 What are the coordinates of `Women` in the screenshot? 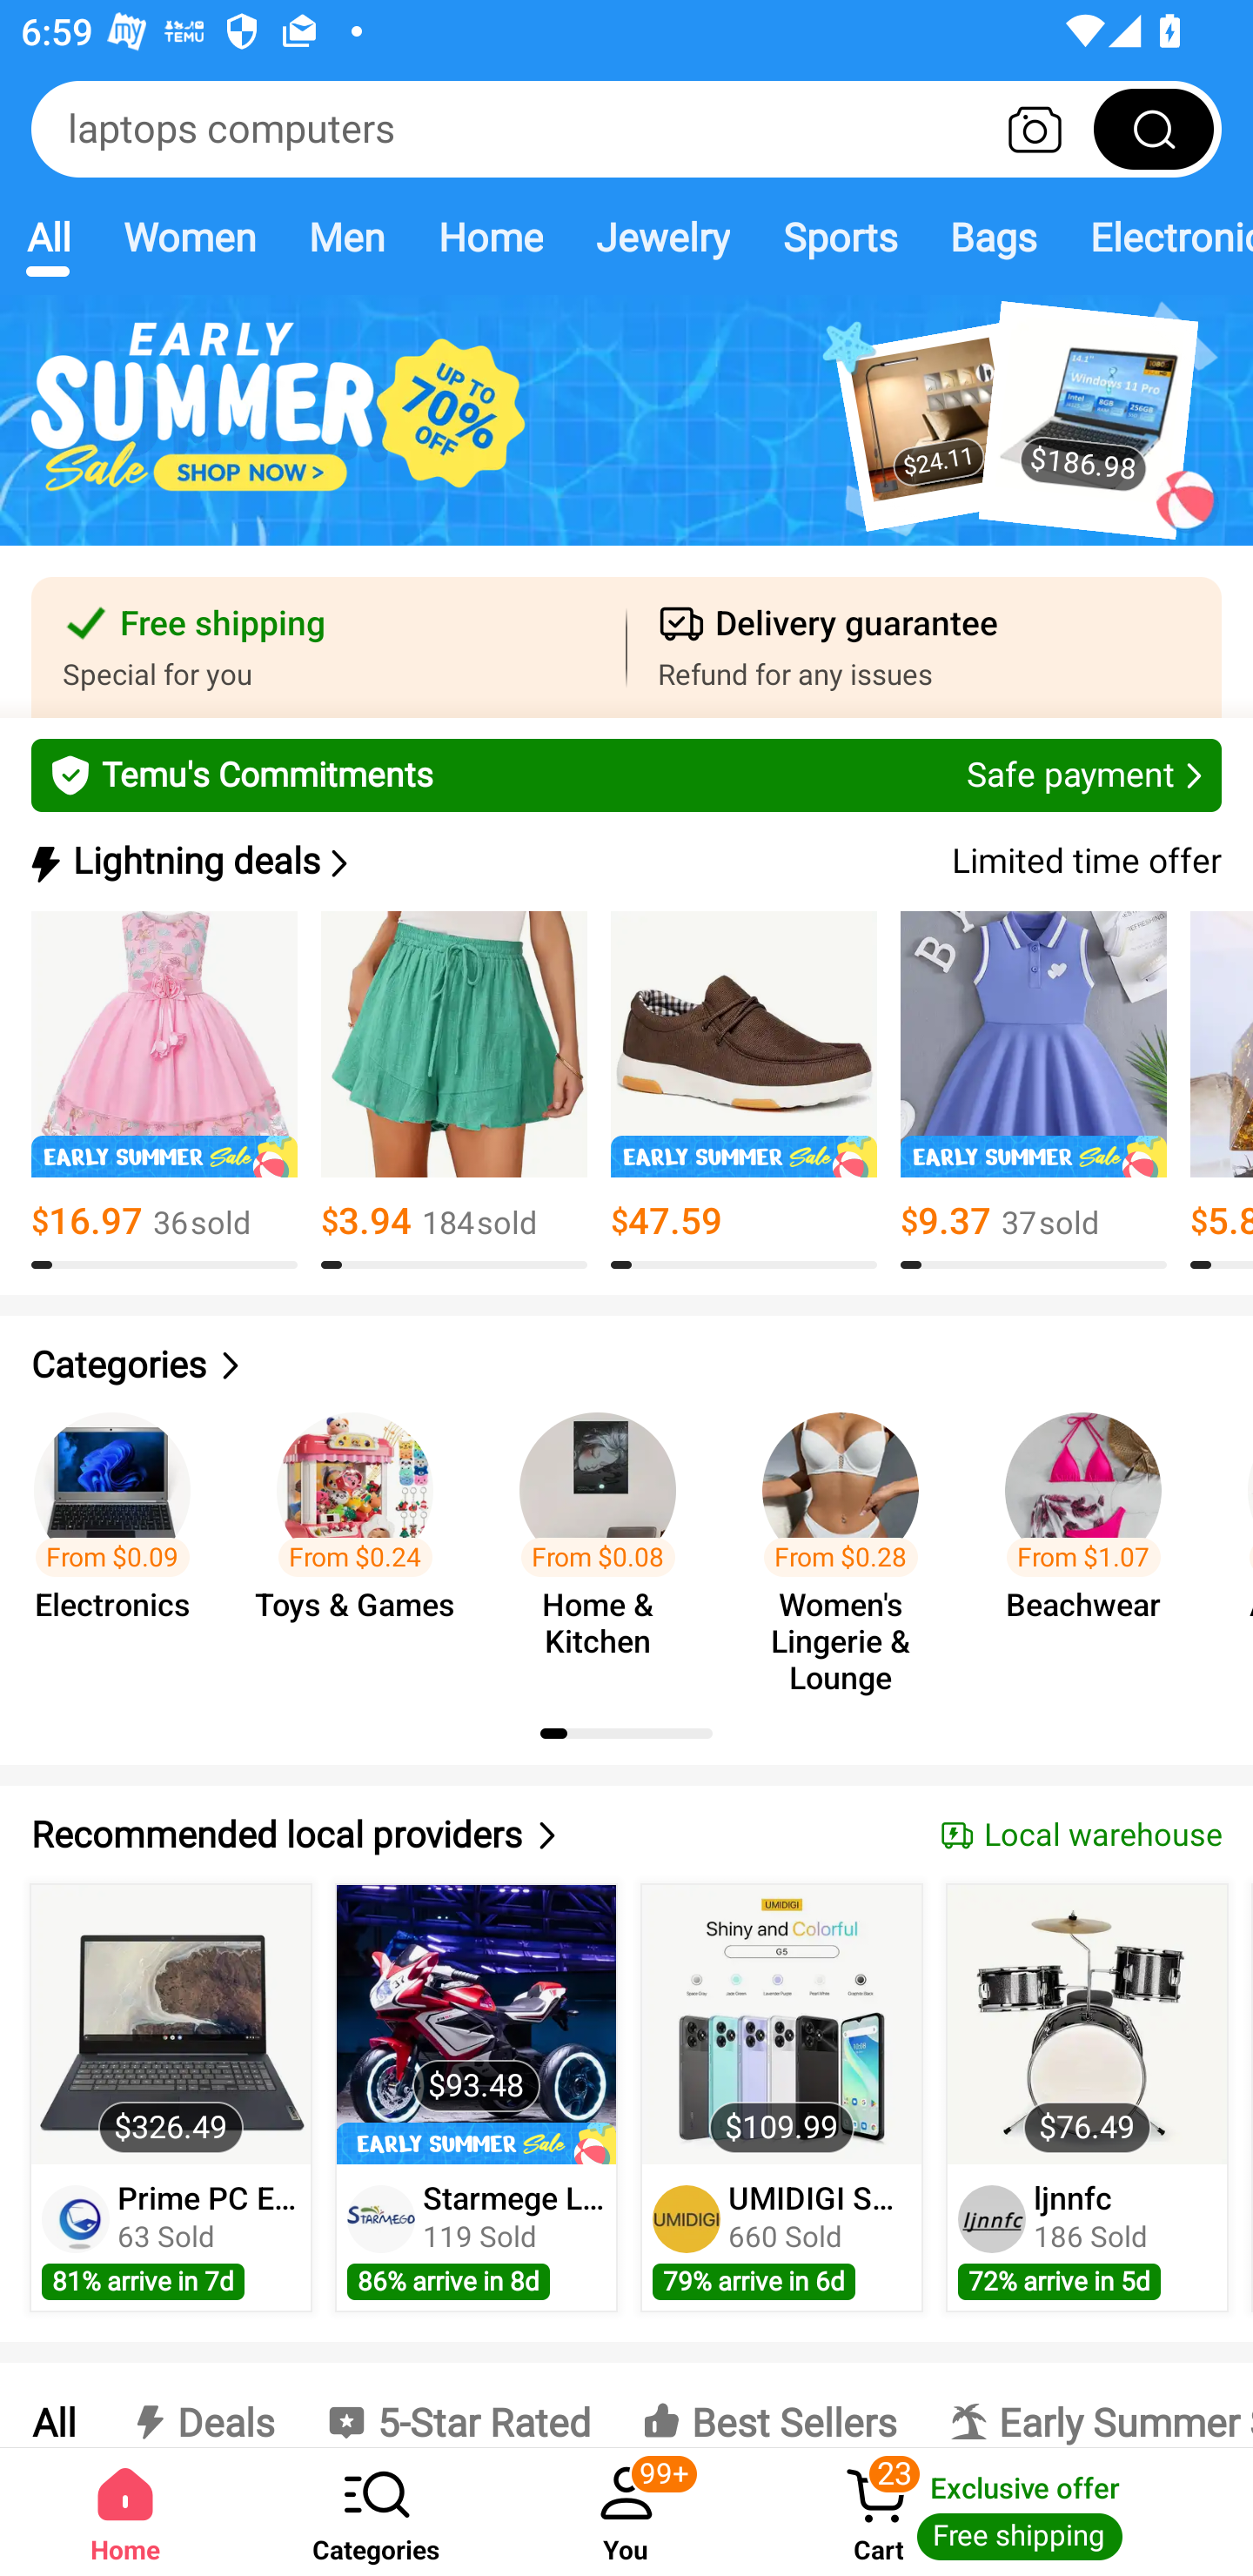 It's located at (190, 237).